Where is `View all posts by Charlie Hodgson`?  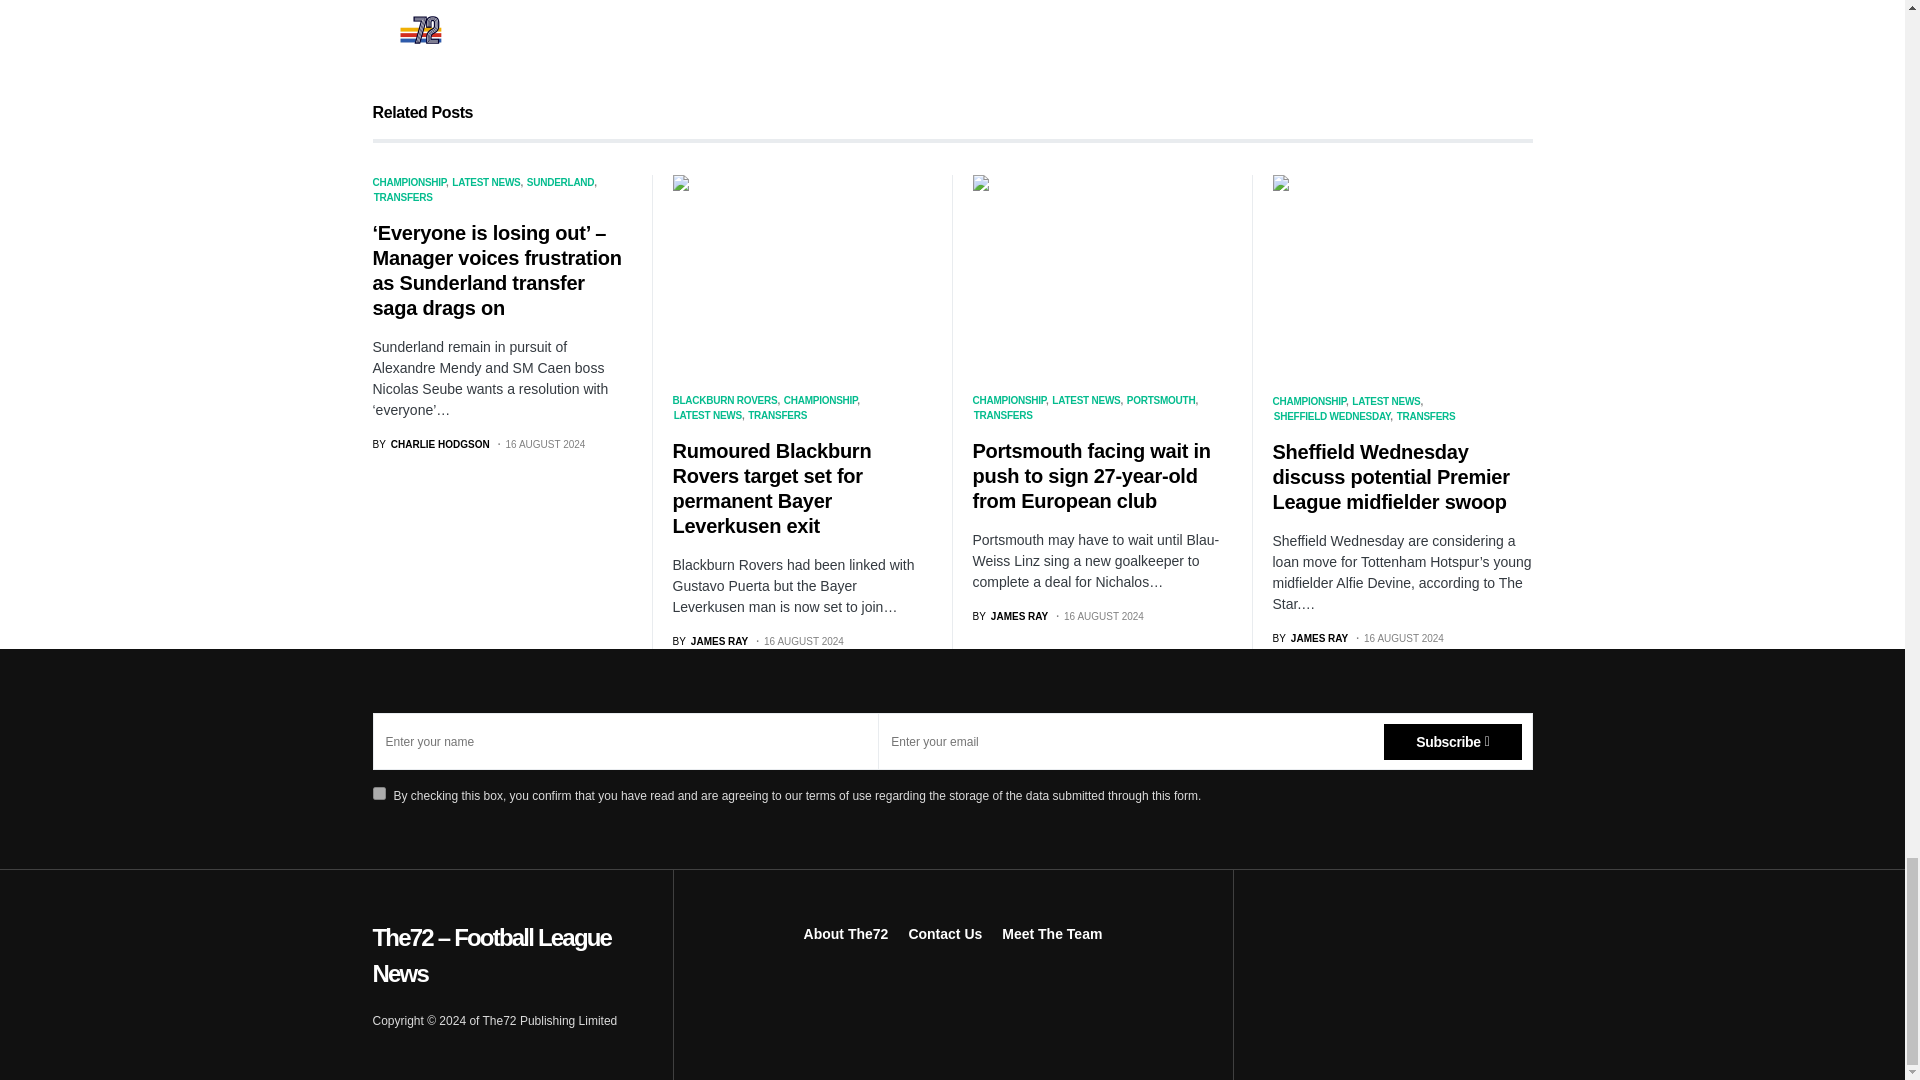
View all posts by Charlie Hodgson is located at coordinates (430, 444).